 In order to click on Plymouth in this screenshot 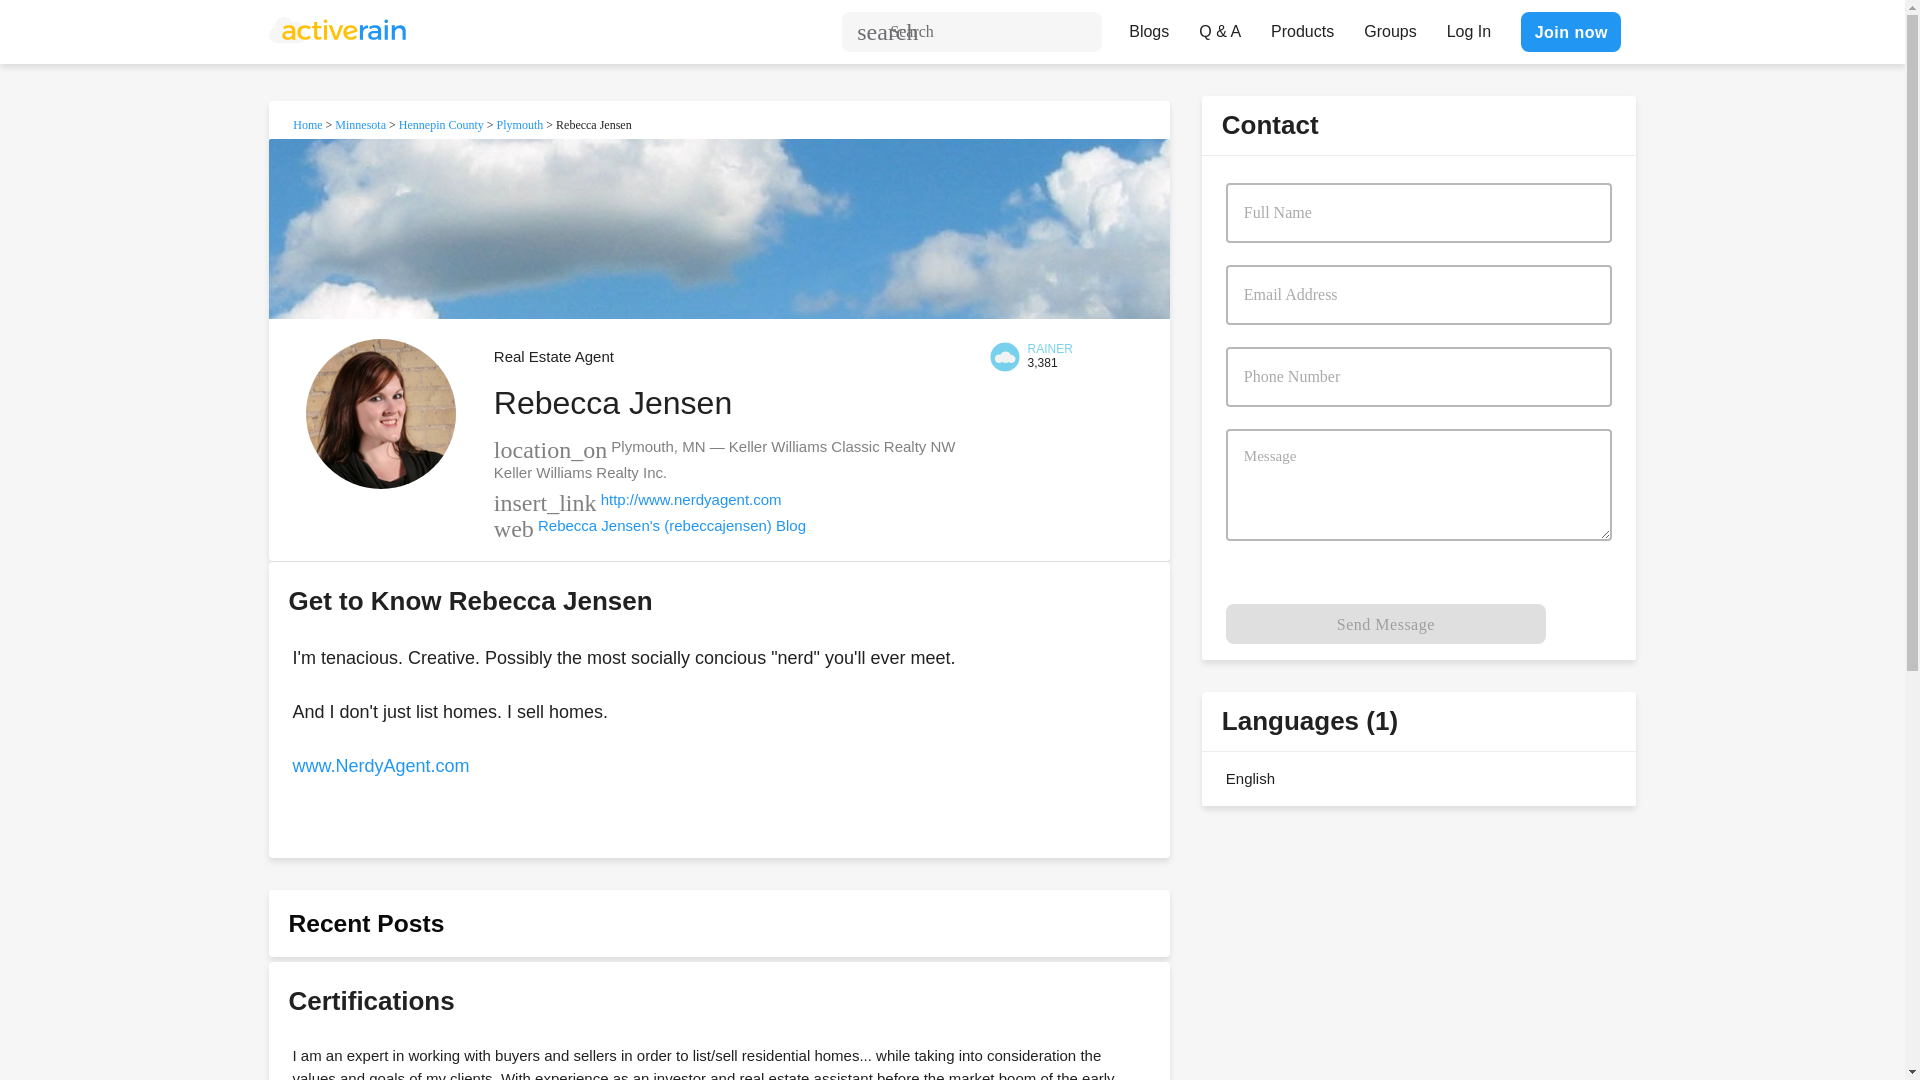, I will do `click(520, 124)`.